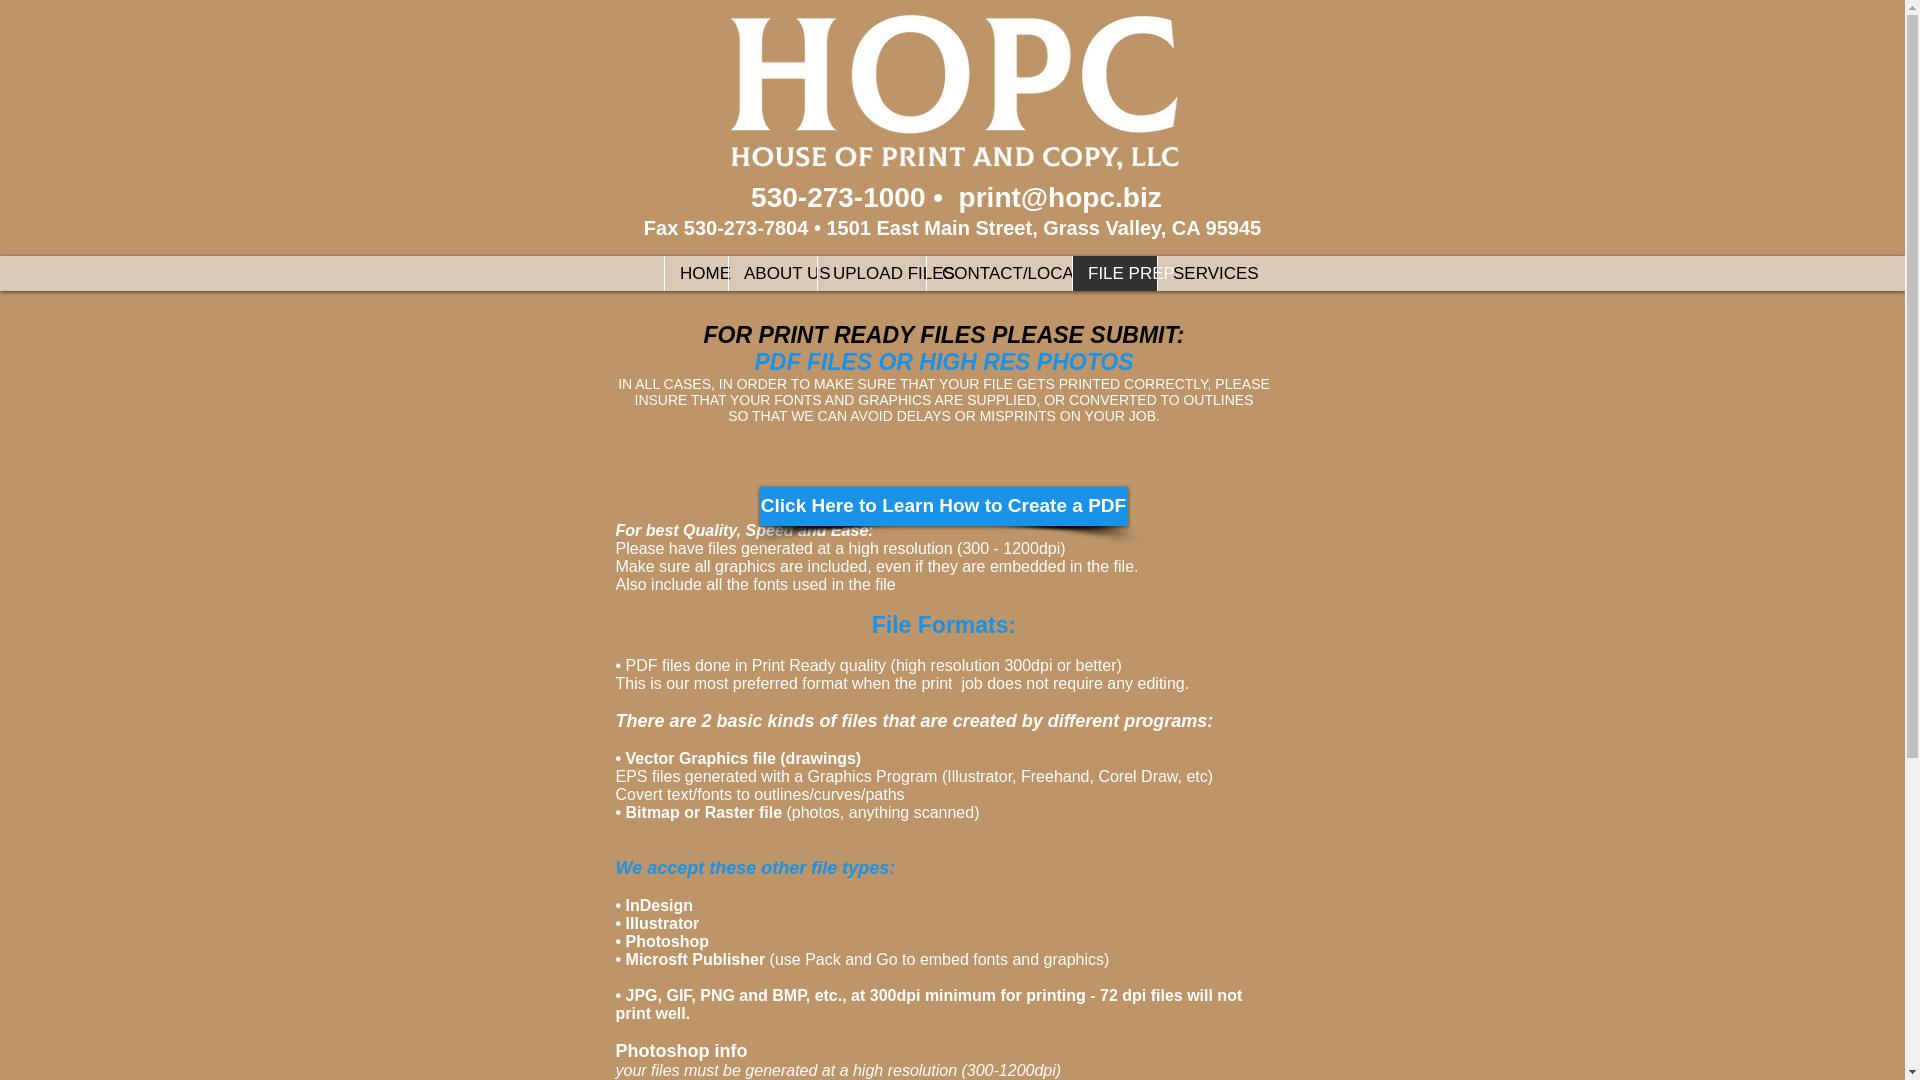 The width and height of the screenshot is (1920, 1080). I want to click on Click Here to Learn How to Create a PDF, so click(944, 506).